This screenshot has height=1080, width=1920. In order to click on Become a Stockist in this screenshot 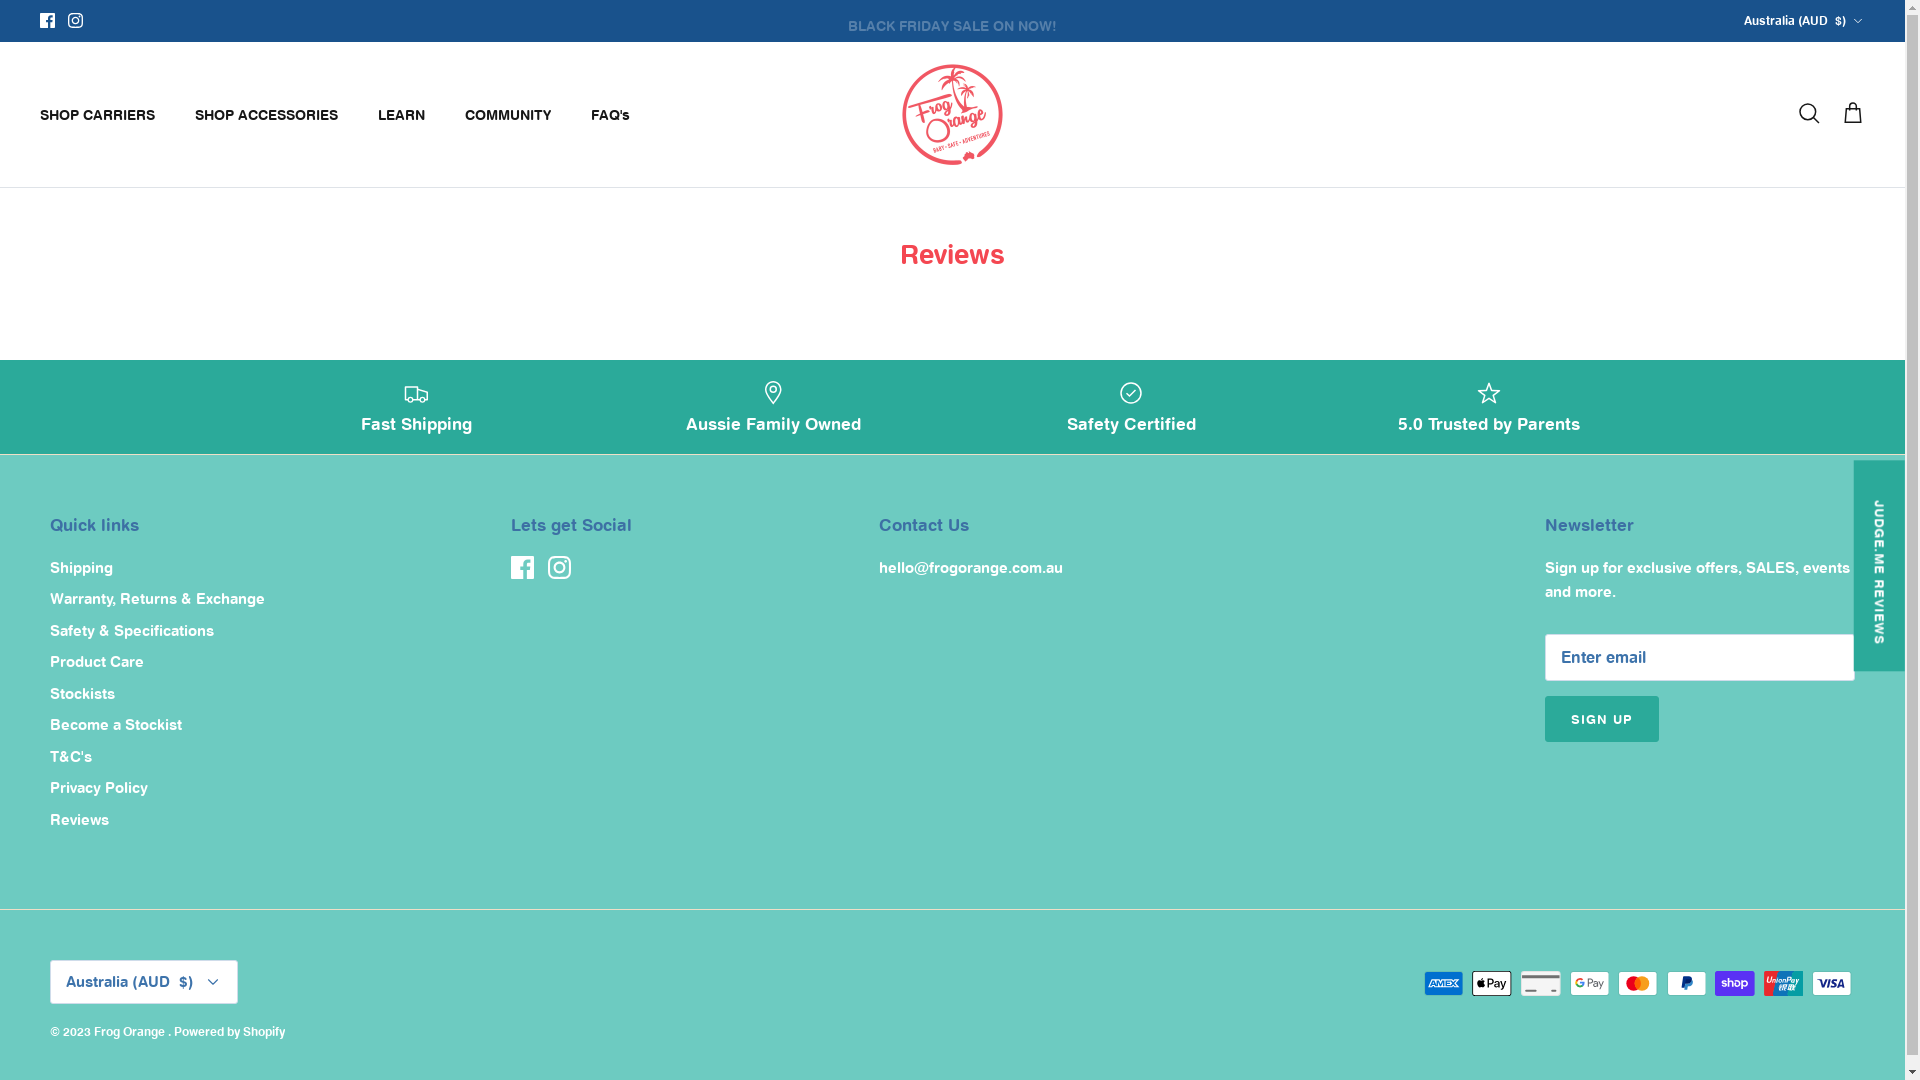, I will do `click(116, 724)`.